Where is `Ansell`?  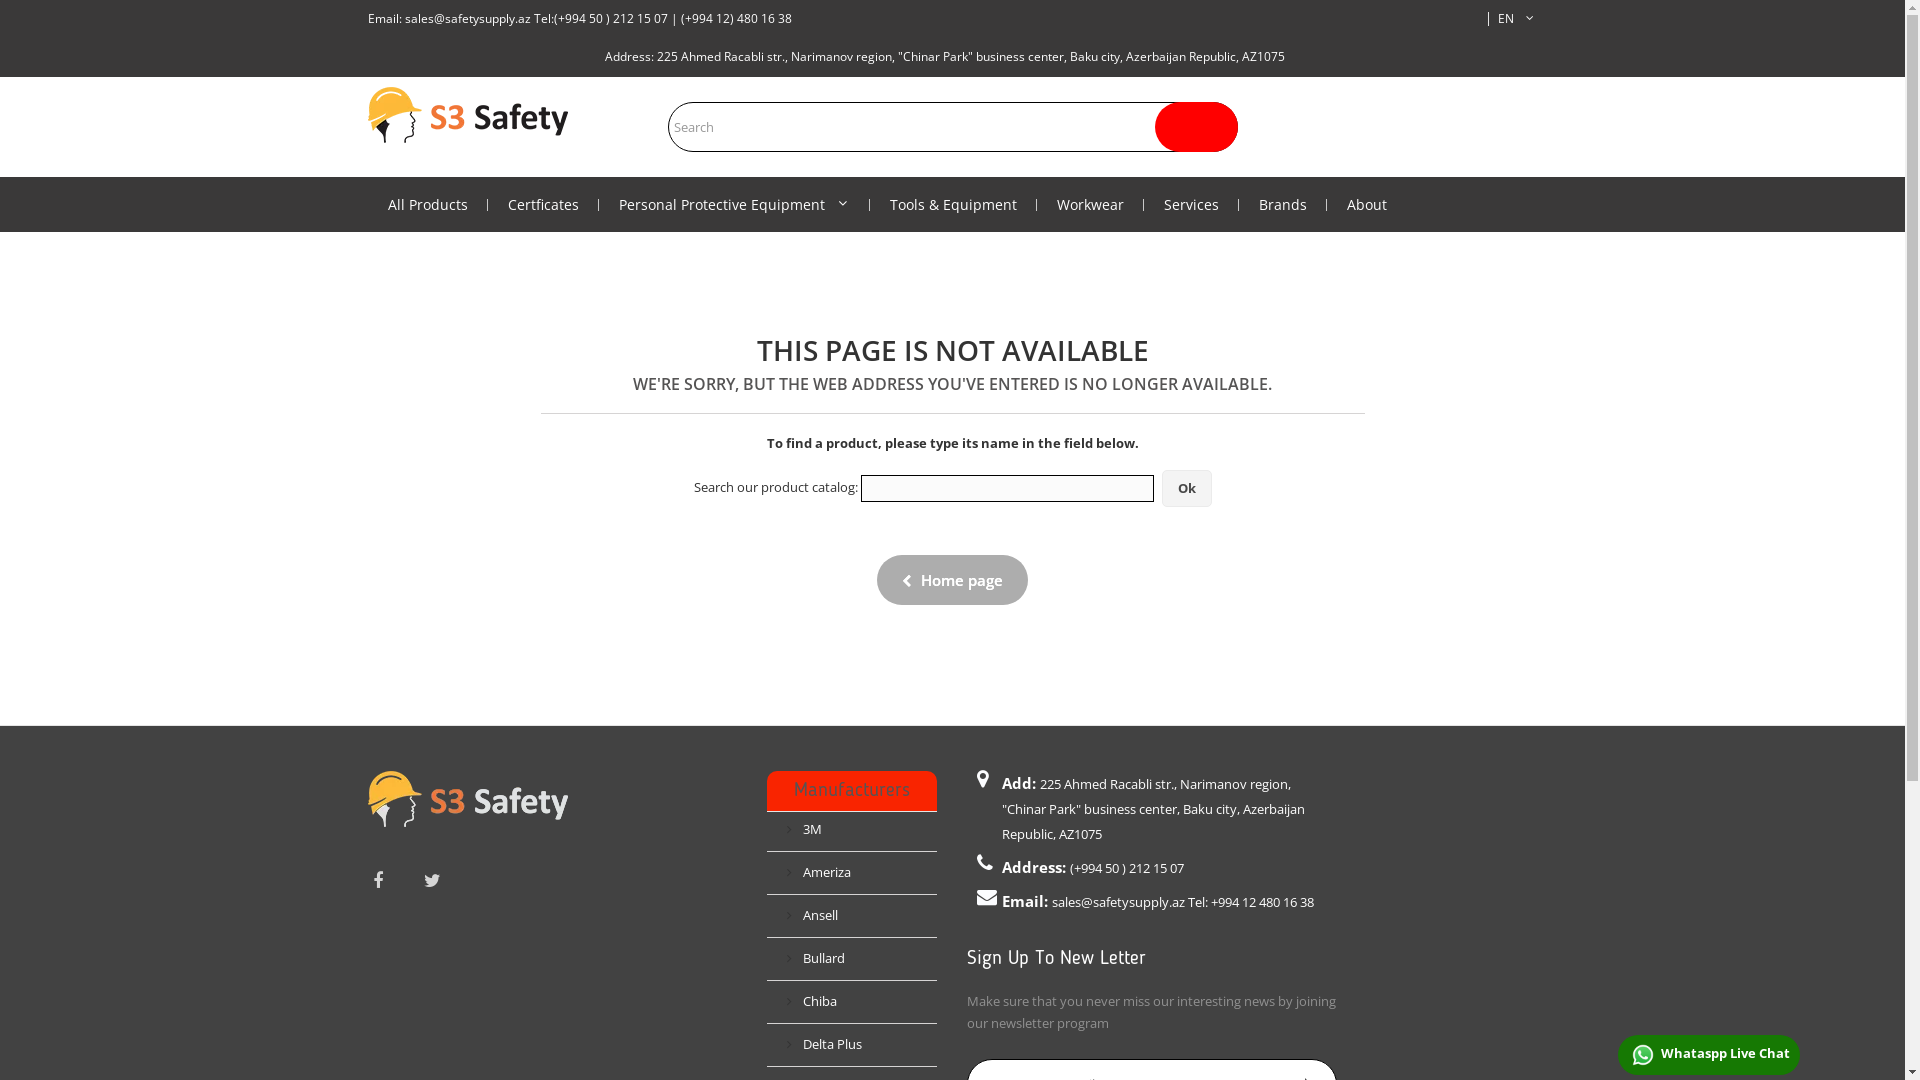 Ansell is located at coordinates (812, 915).